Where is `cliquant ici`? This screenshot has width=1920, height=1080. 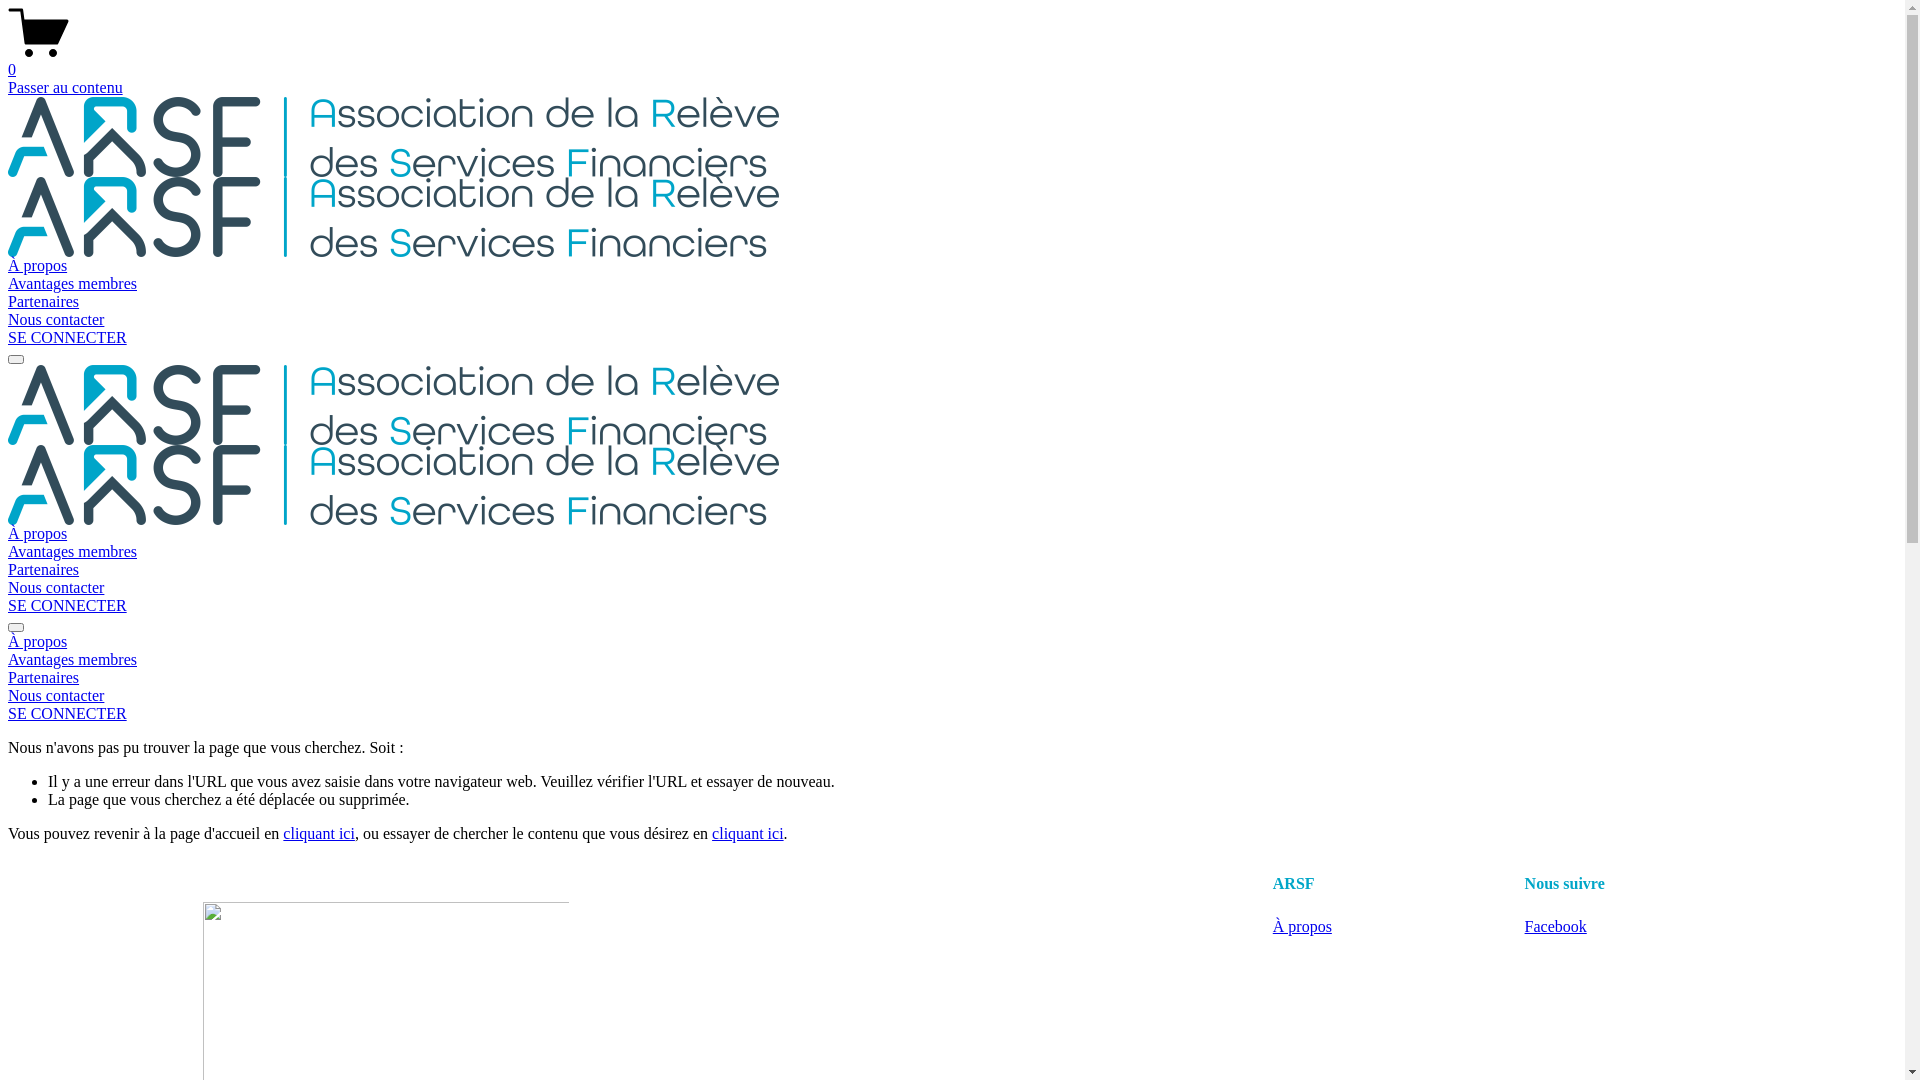
cliquant ici is located at coordinates (748, 834).